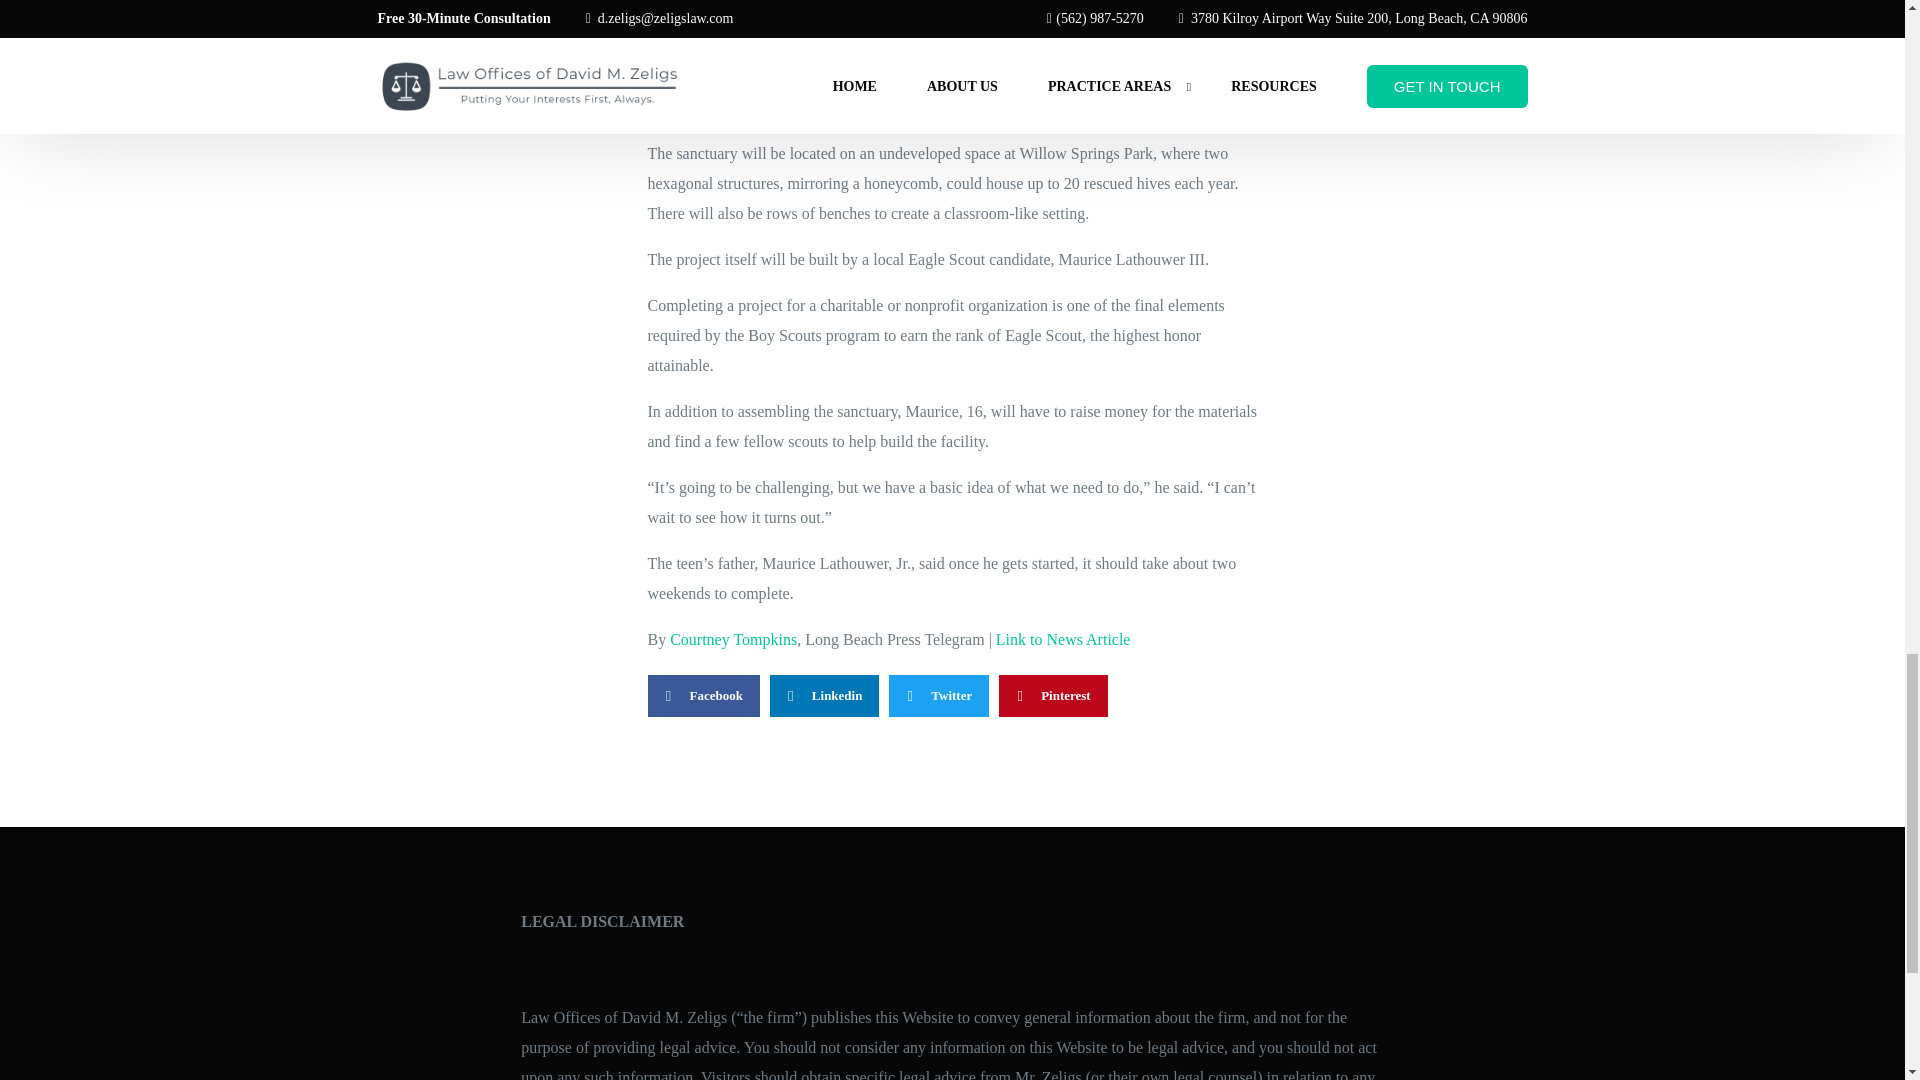 The width and height of the screenshot is (1920, 1080). Describe the element at coordinates (733, 639) in the screenshot. I see `Courtney Tompkins` at that location.